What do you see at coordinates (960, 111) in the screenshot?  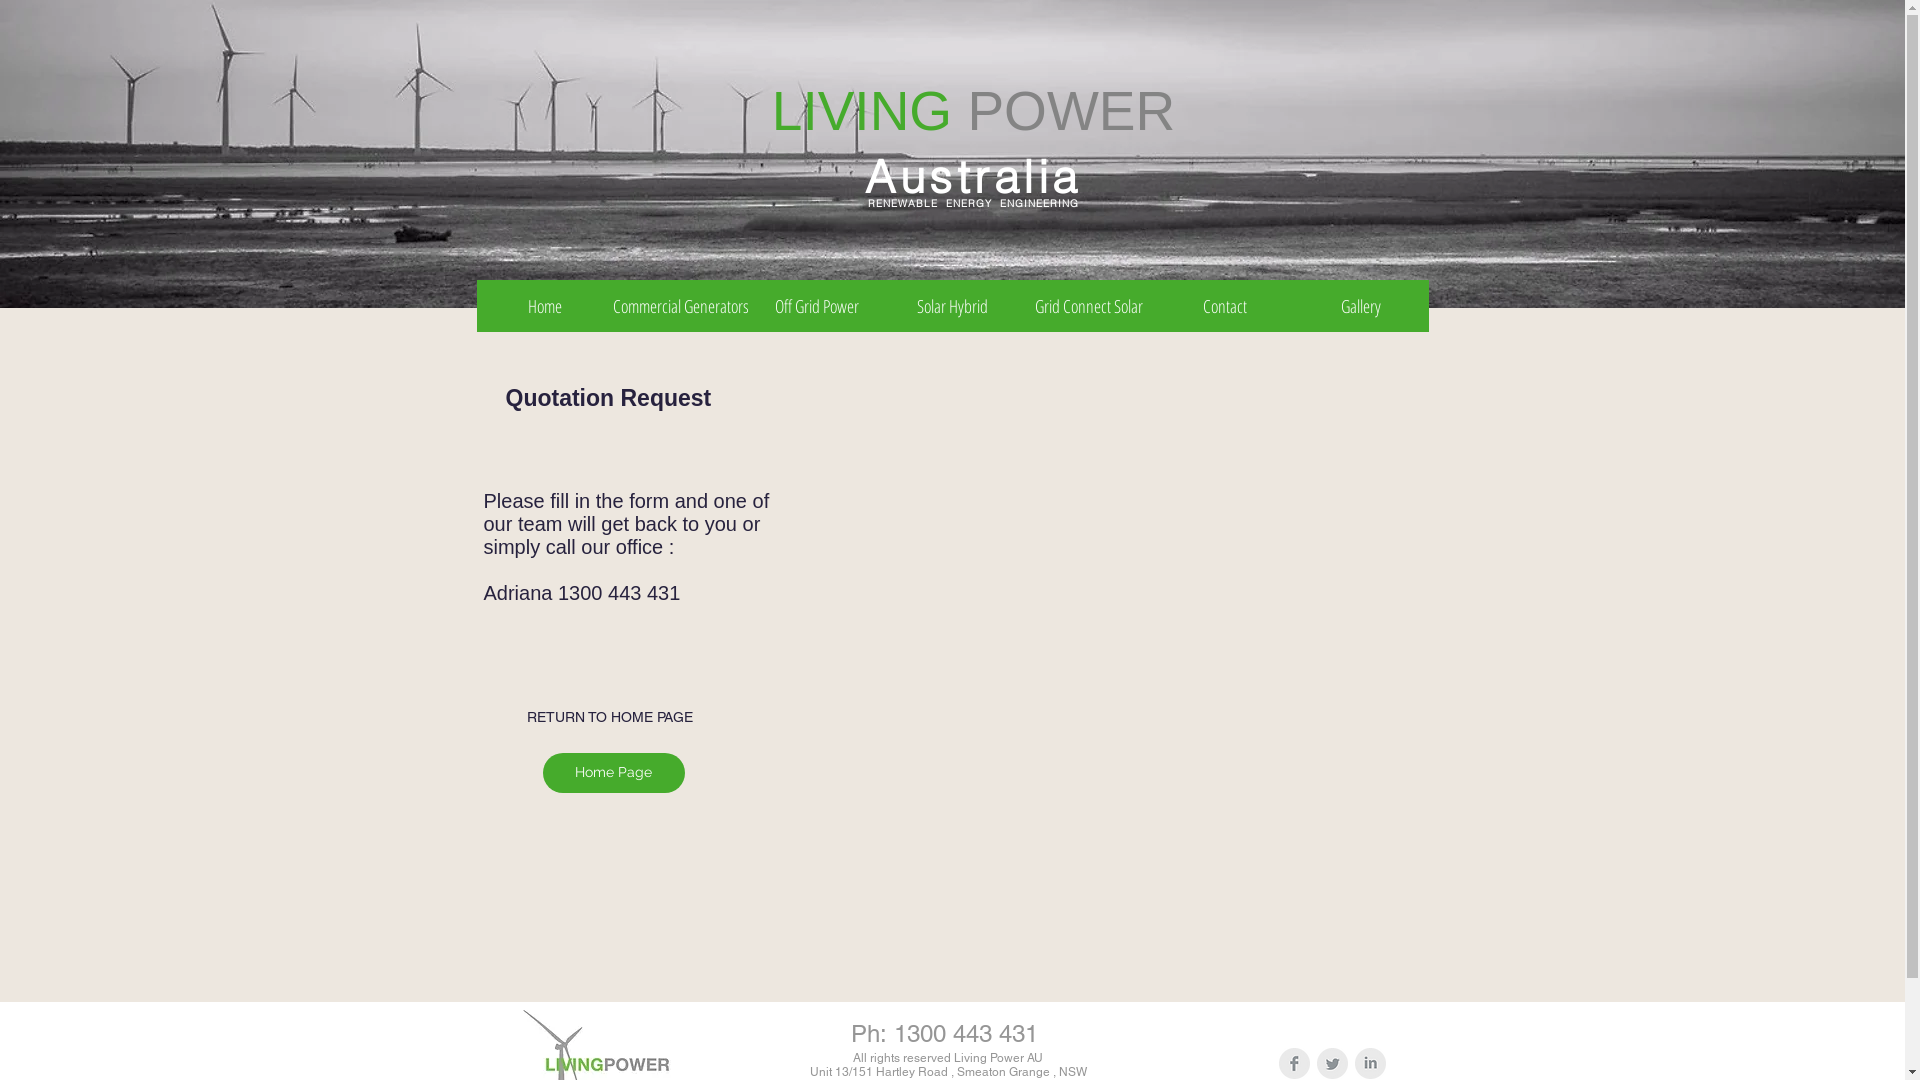 I see ` ` at bounding box center [960, 111].